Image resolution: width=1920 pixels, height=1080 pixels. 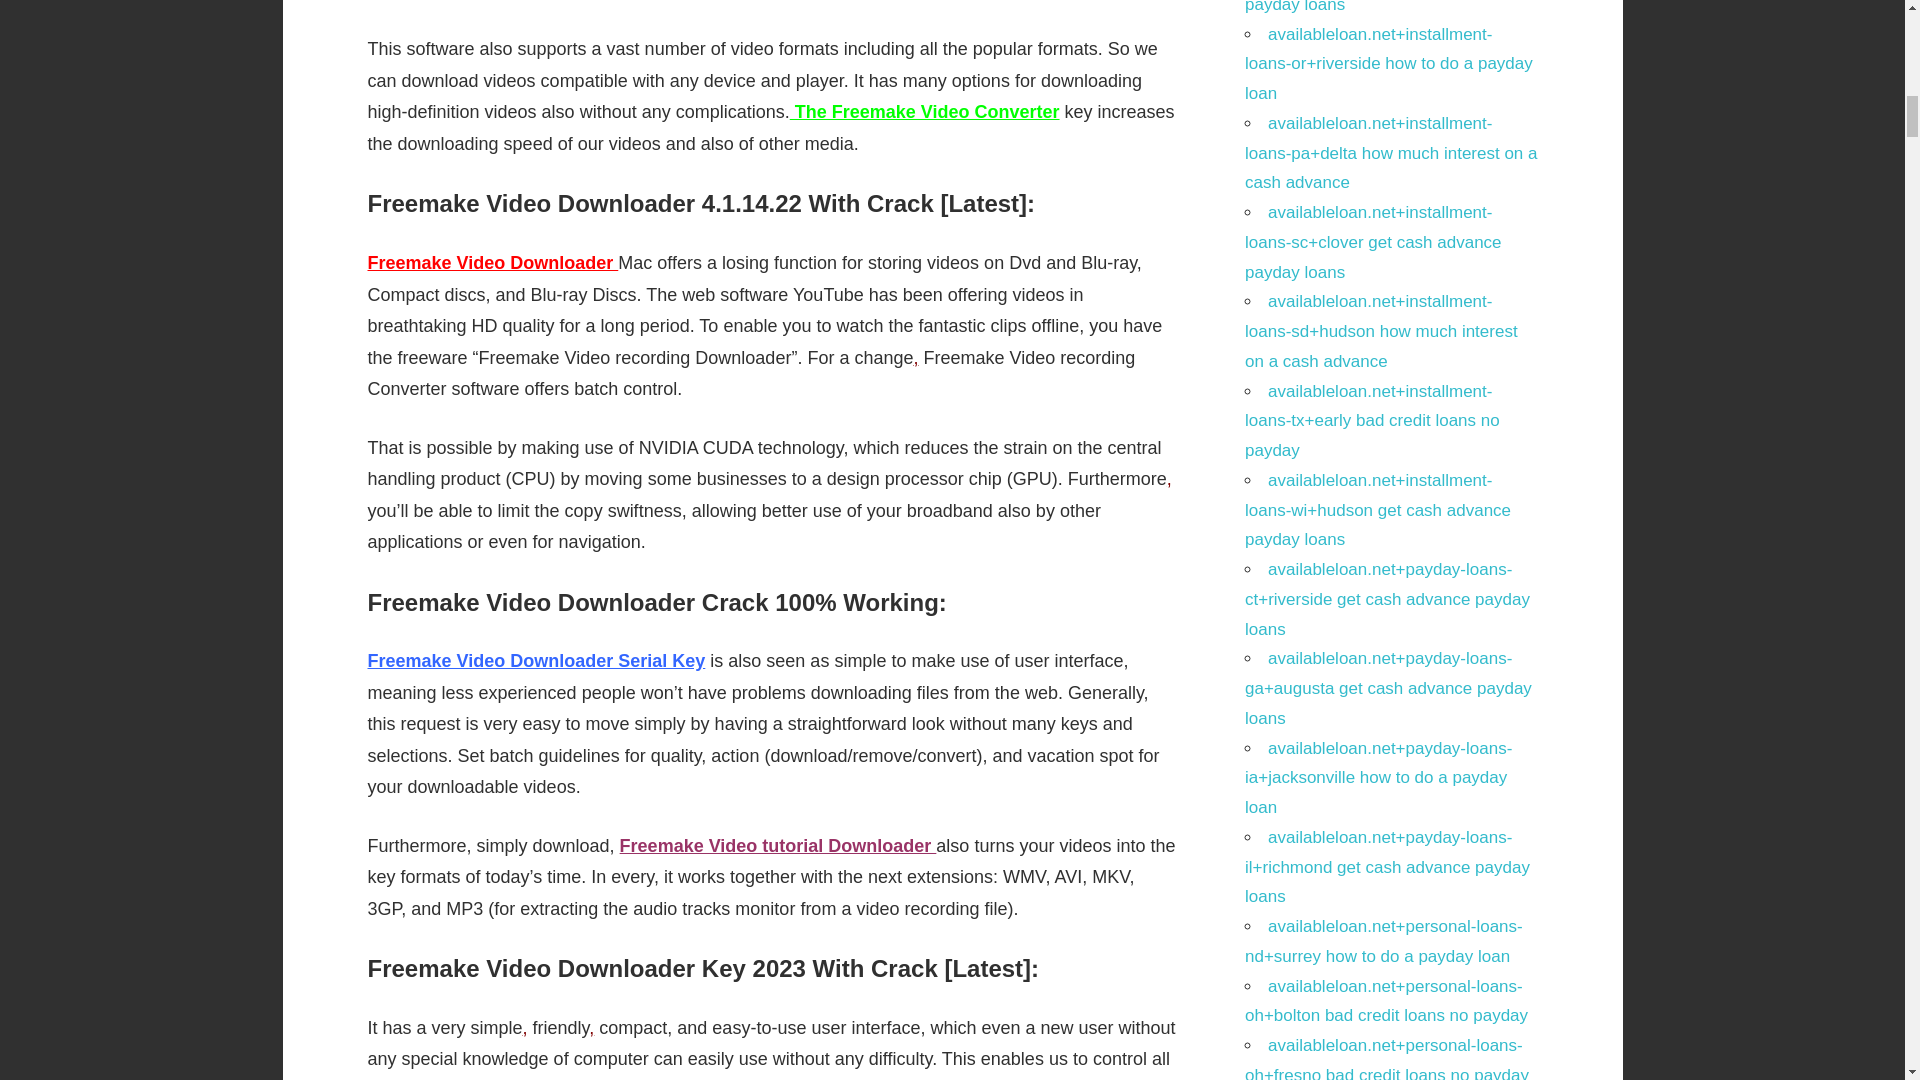 What do you see at coordinates (493, 262) in the screenshot?
I see `Freemake Video Downloader` at bounding box center [493, 262].